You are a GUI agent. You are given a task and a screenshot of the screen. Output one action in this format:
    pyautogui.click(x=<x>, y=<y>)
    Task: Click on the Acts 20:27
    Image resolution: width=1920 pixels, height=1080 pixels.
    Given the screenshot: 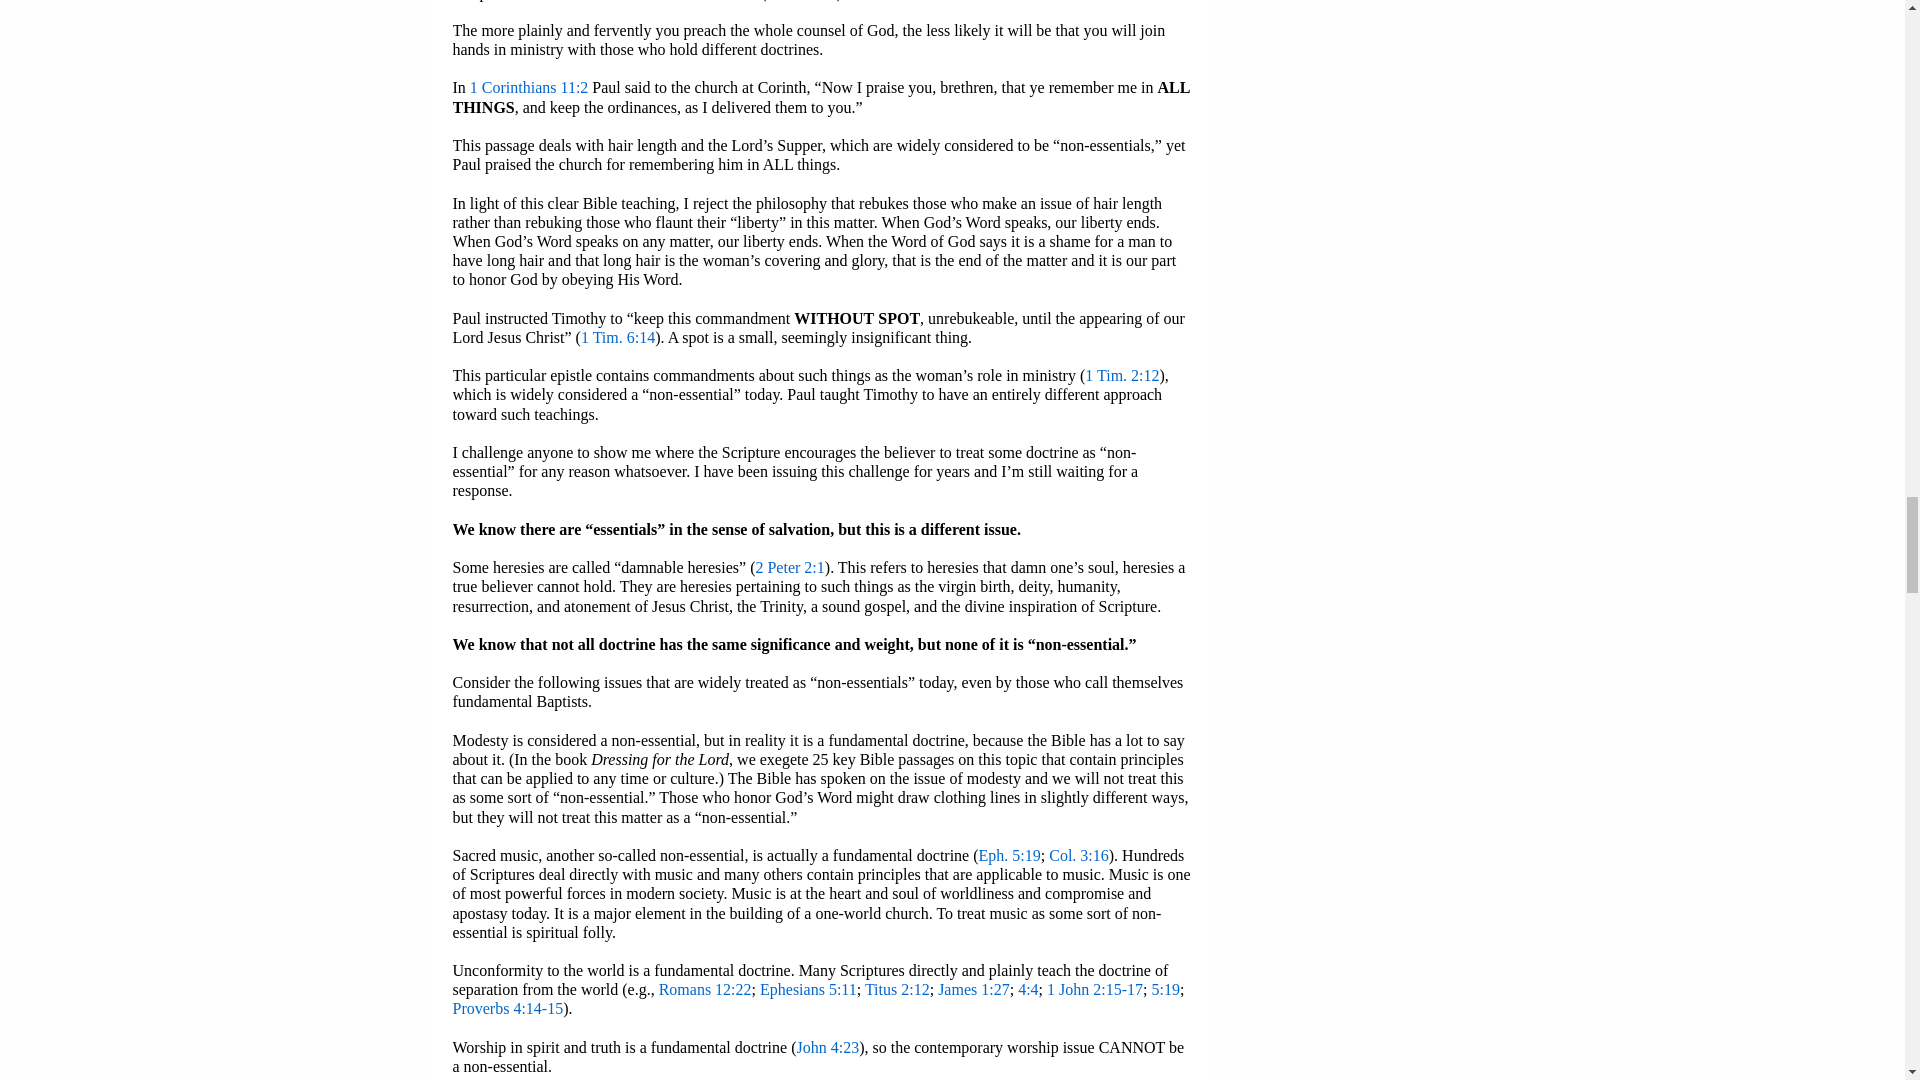 What is the action you would take?
    pyautogui.click(x=802, y=0)
    